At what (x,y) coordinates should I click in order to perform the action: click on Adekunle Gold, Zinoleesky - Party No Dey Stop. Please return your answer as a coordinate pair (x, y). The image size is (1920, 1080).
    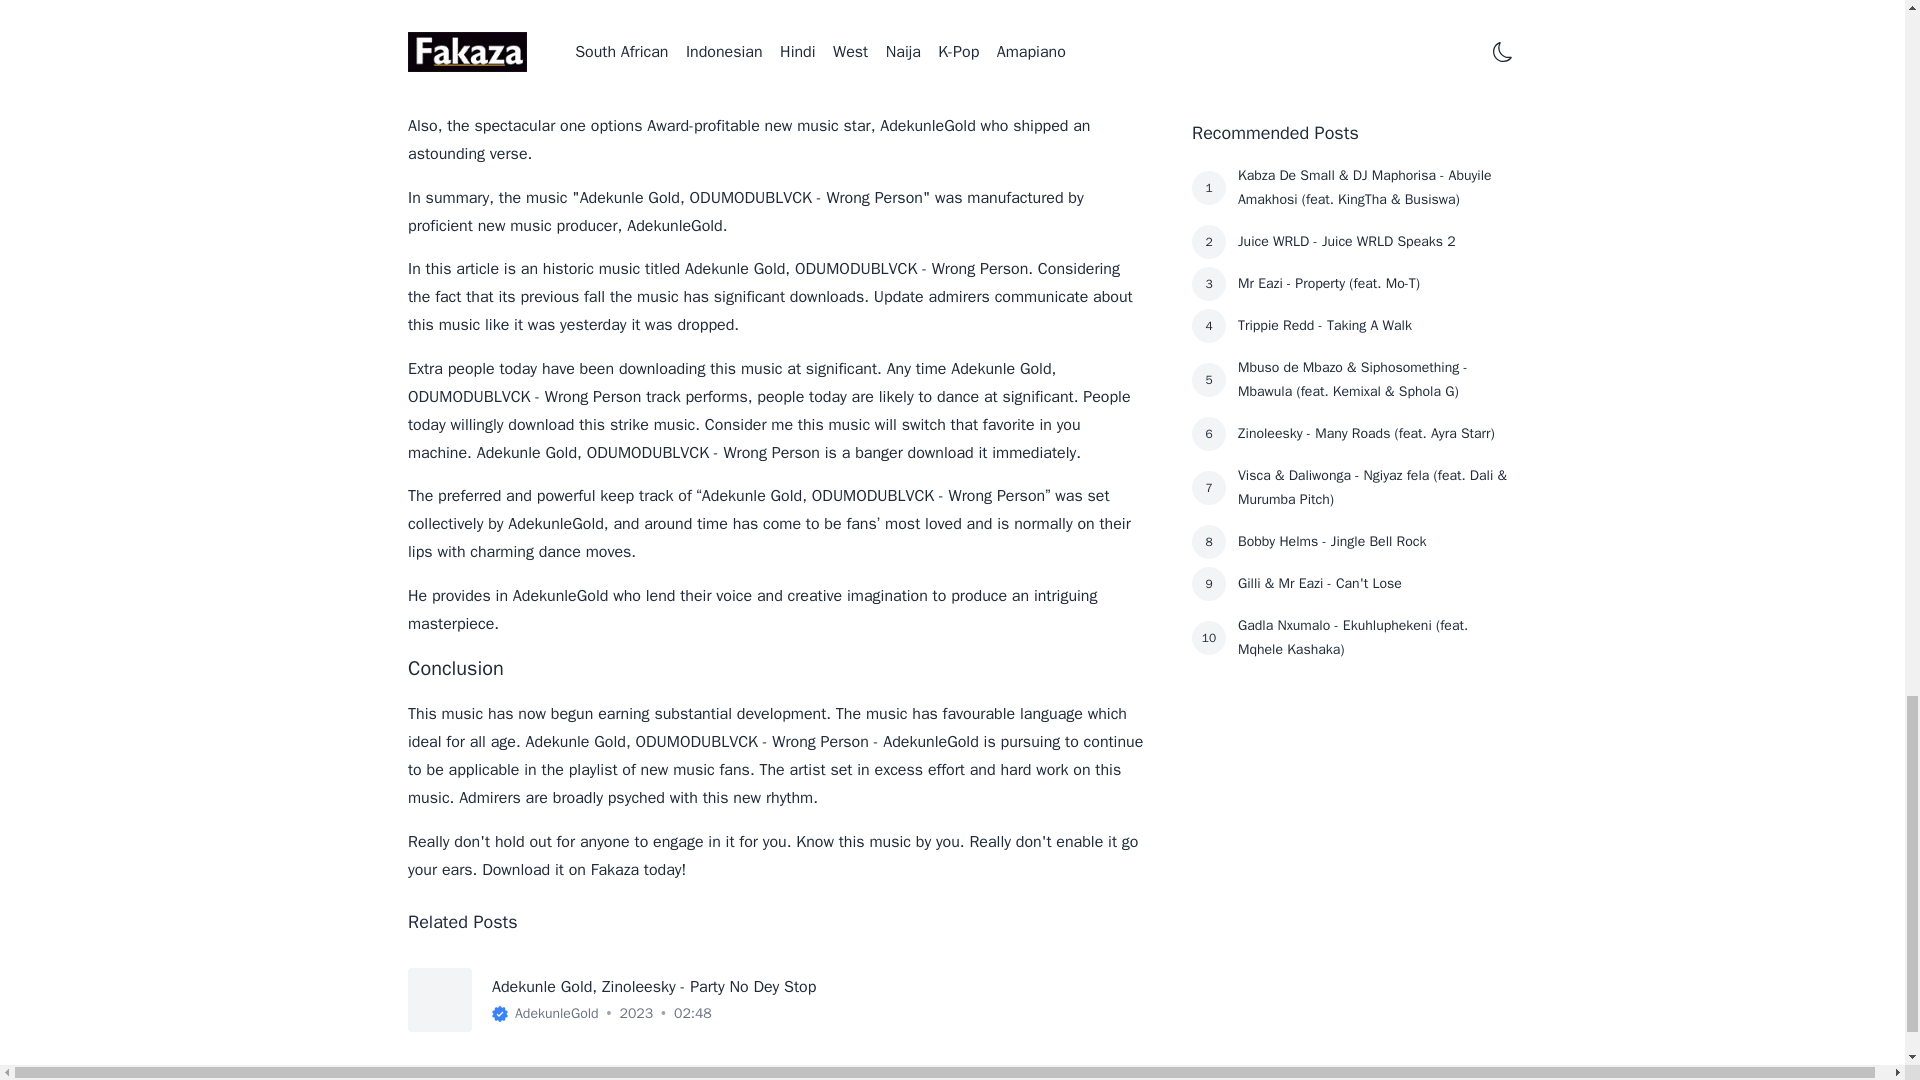
    Looking at the image, I should click on (654, 986).